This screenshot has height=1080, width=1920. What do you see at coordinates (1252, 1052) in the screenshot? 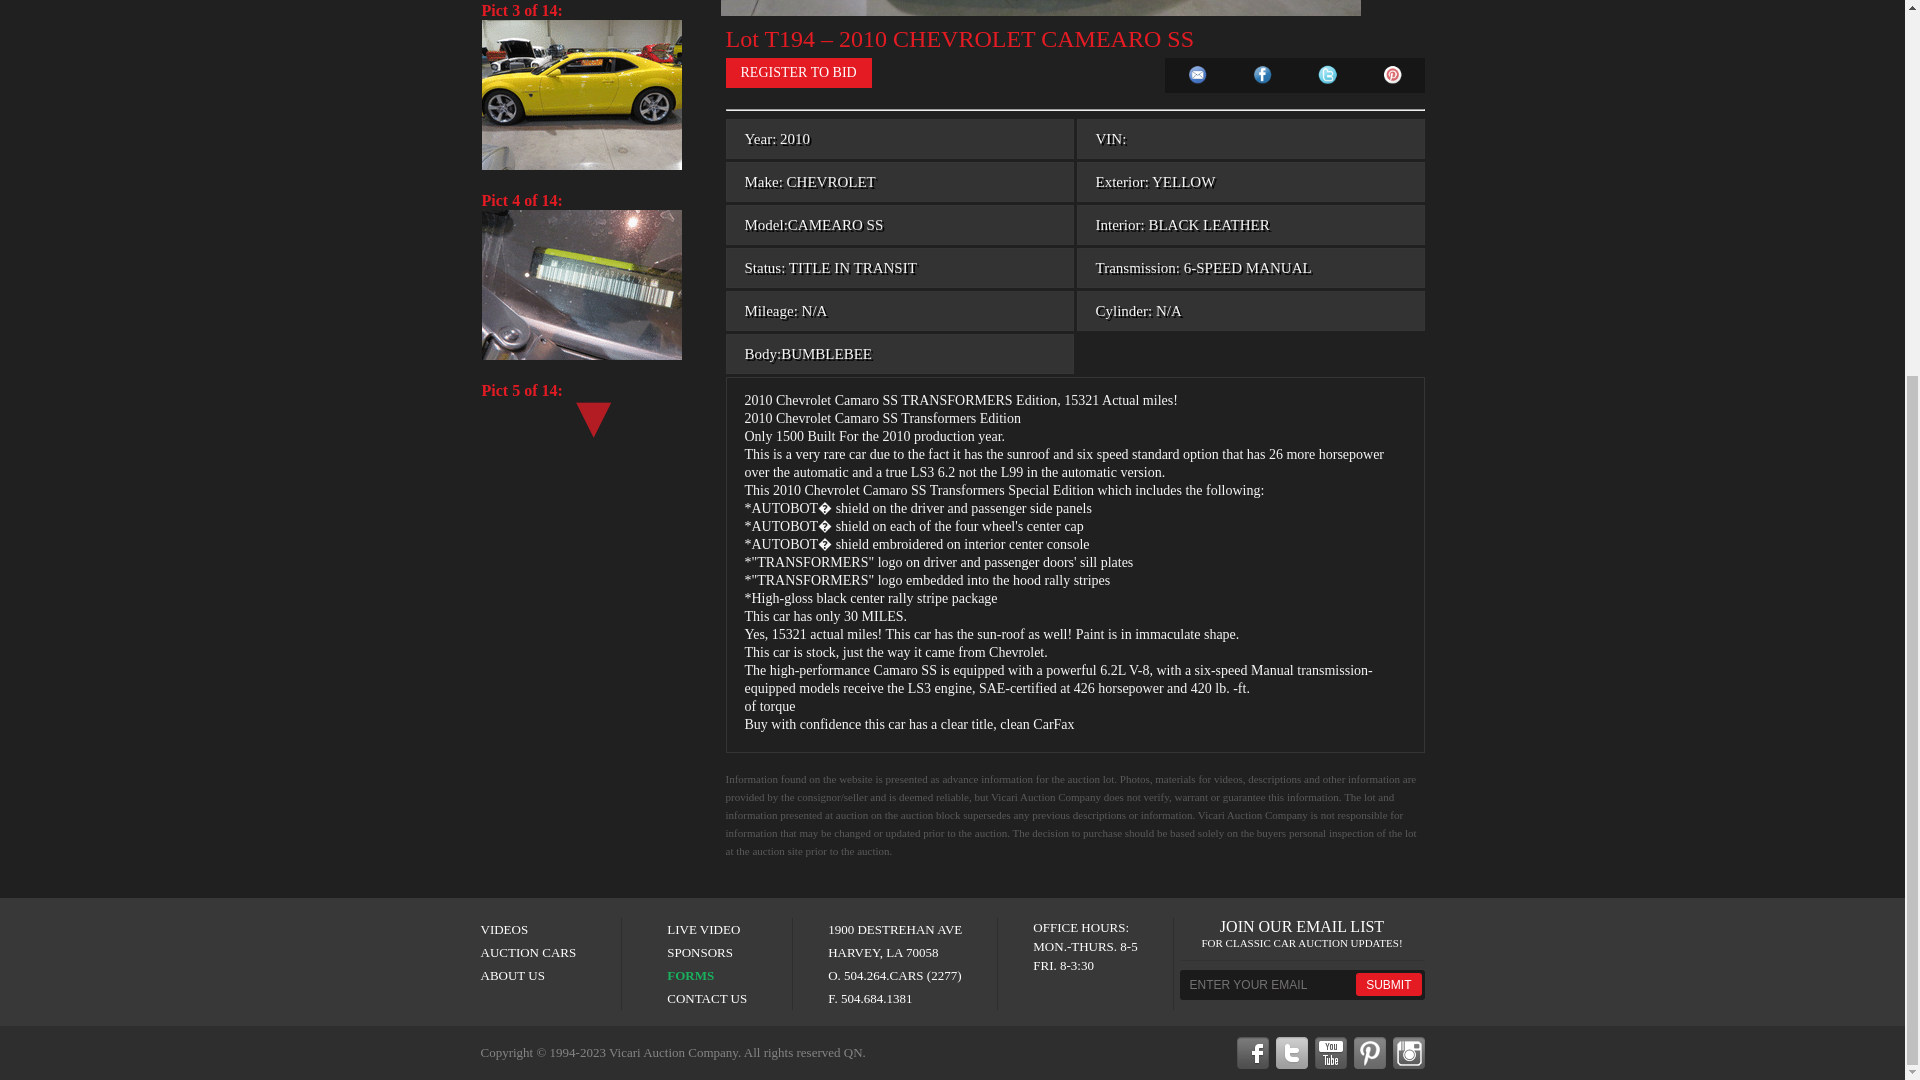
I see `Facebook` at bounding box center [1252, 1052].